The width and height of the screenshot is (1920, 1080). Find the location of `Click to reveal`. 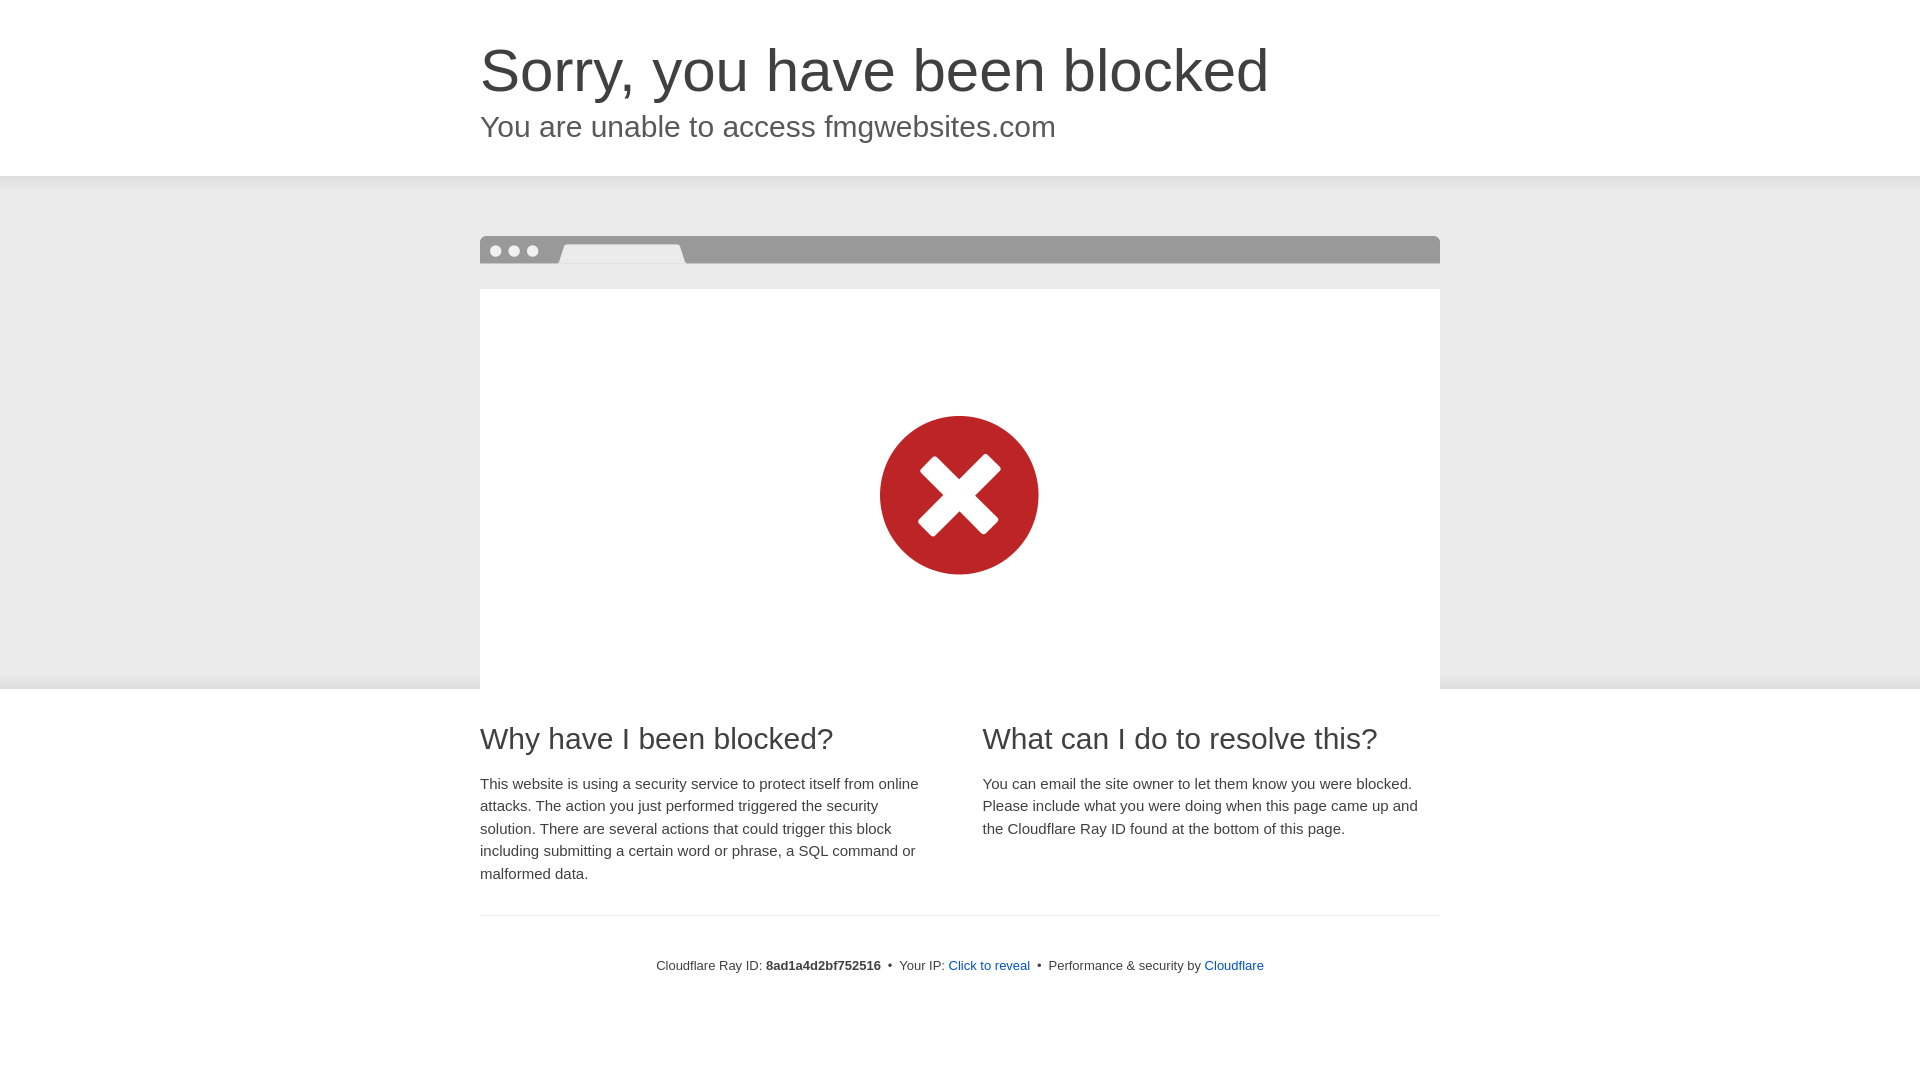

Click to reveal is located at coordinates (990, 966).